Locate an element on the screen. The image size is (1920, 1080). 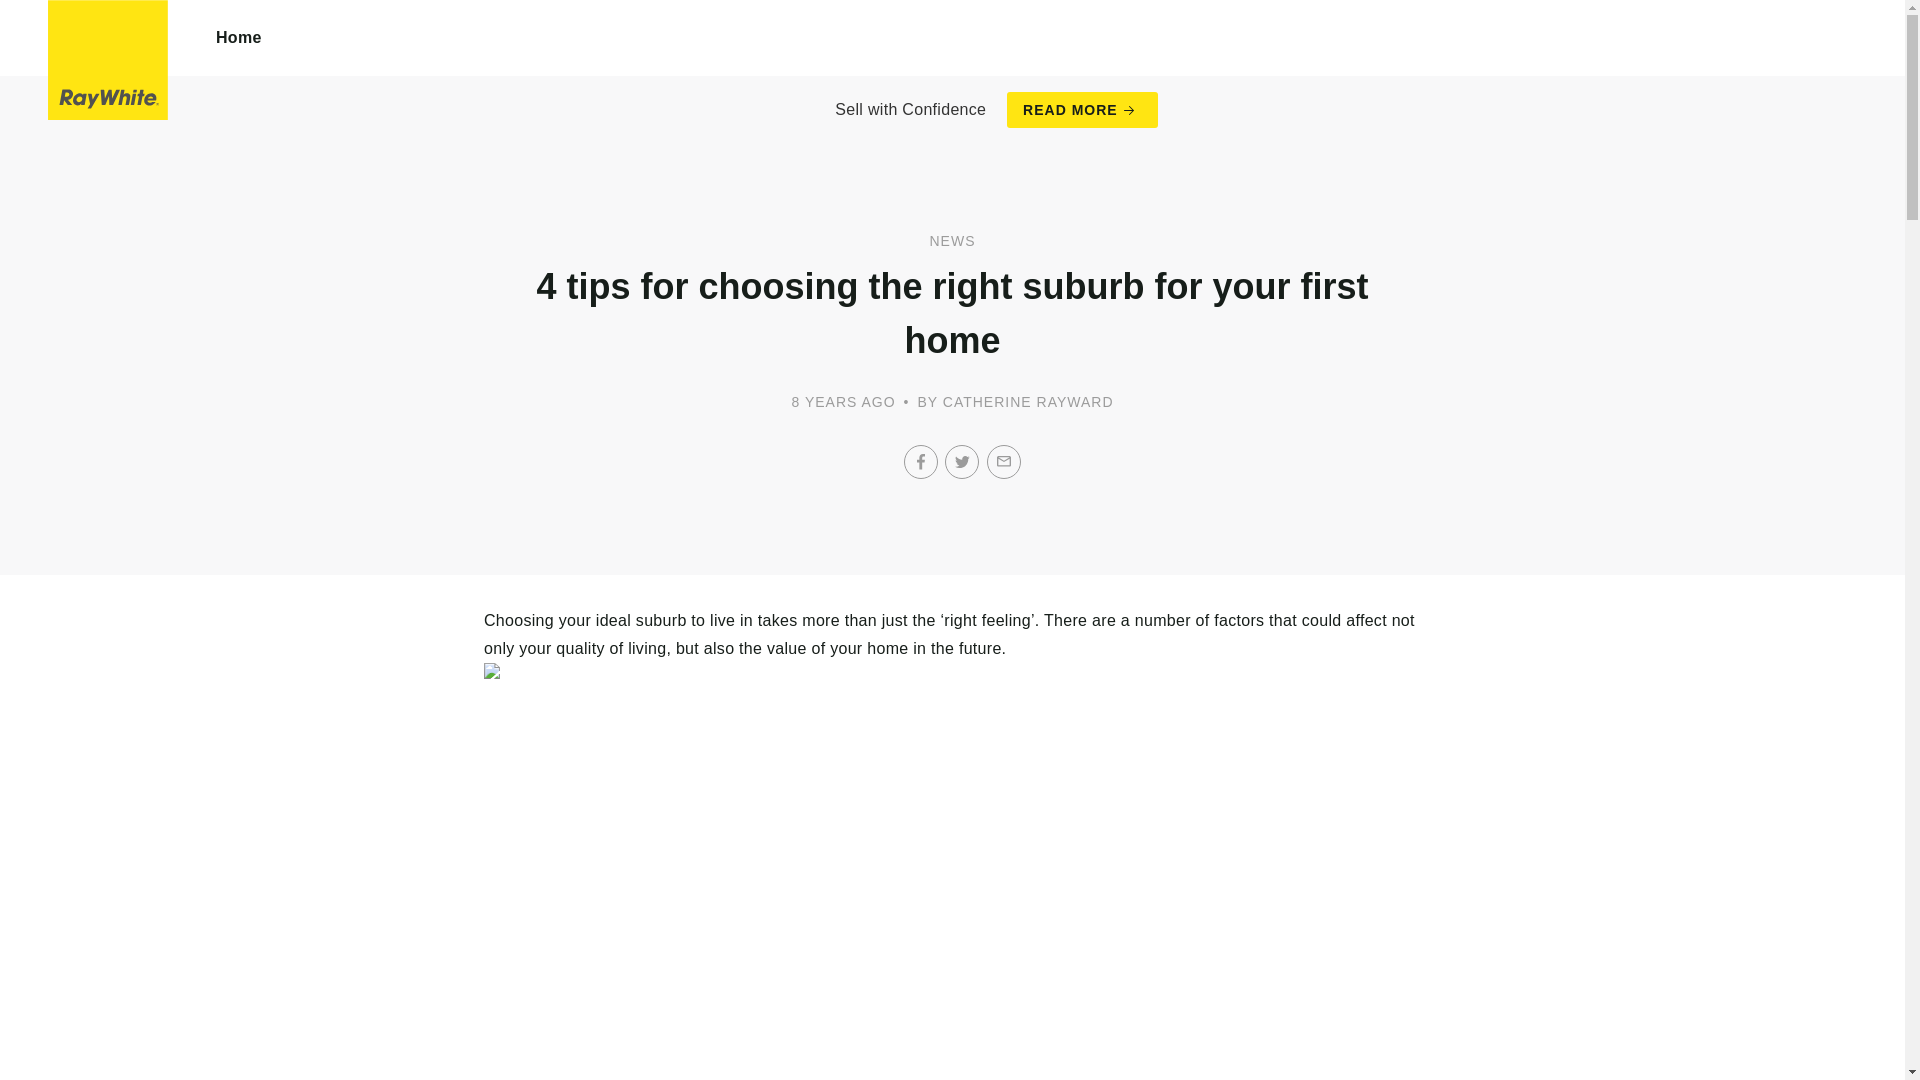
Twitter is located at coordinates (962, 462).